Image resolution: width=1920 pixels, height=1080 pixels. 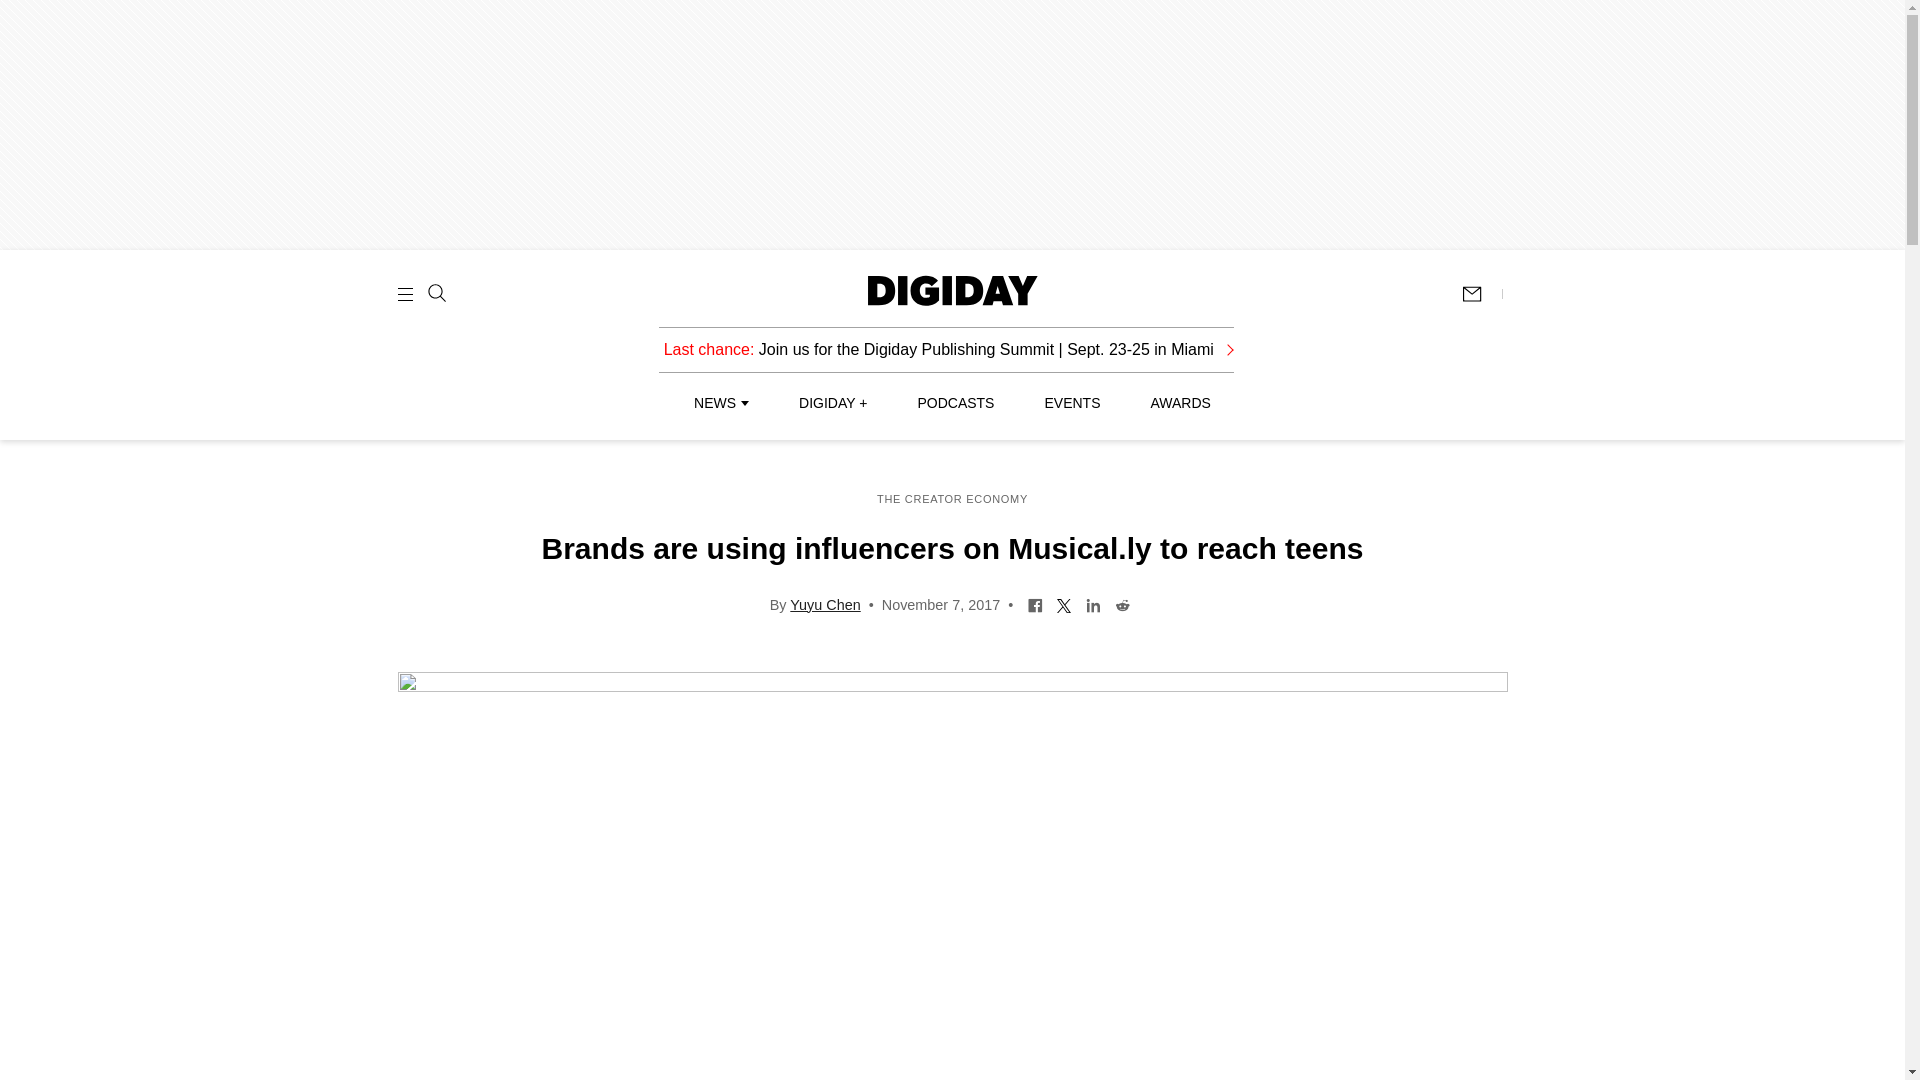 I want to click on EVENTS, so click(x=1072, y=403).